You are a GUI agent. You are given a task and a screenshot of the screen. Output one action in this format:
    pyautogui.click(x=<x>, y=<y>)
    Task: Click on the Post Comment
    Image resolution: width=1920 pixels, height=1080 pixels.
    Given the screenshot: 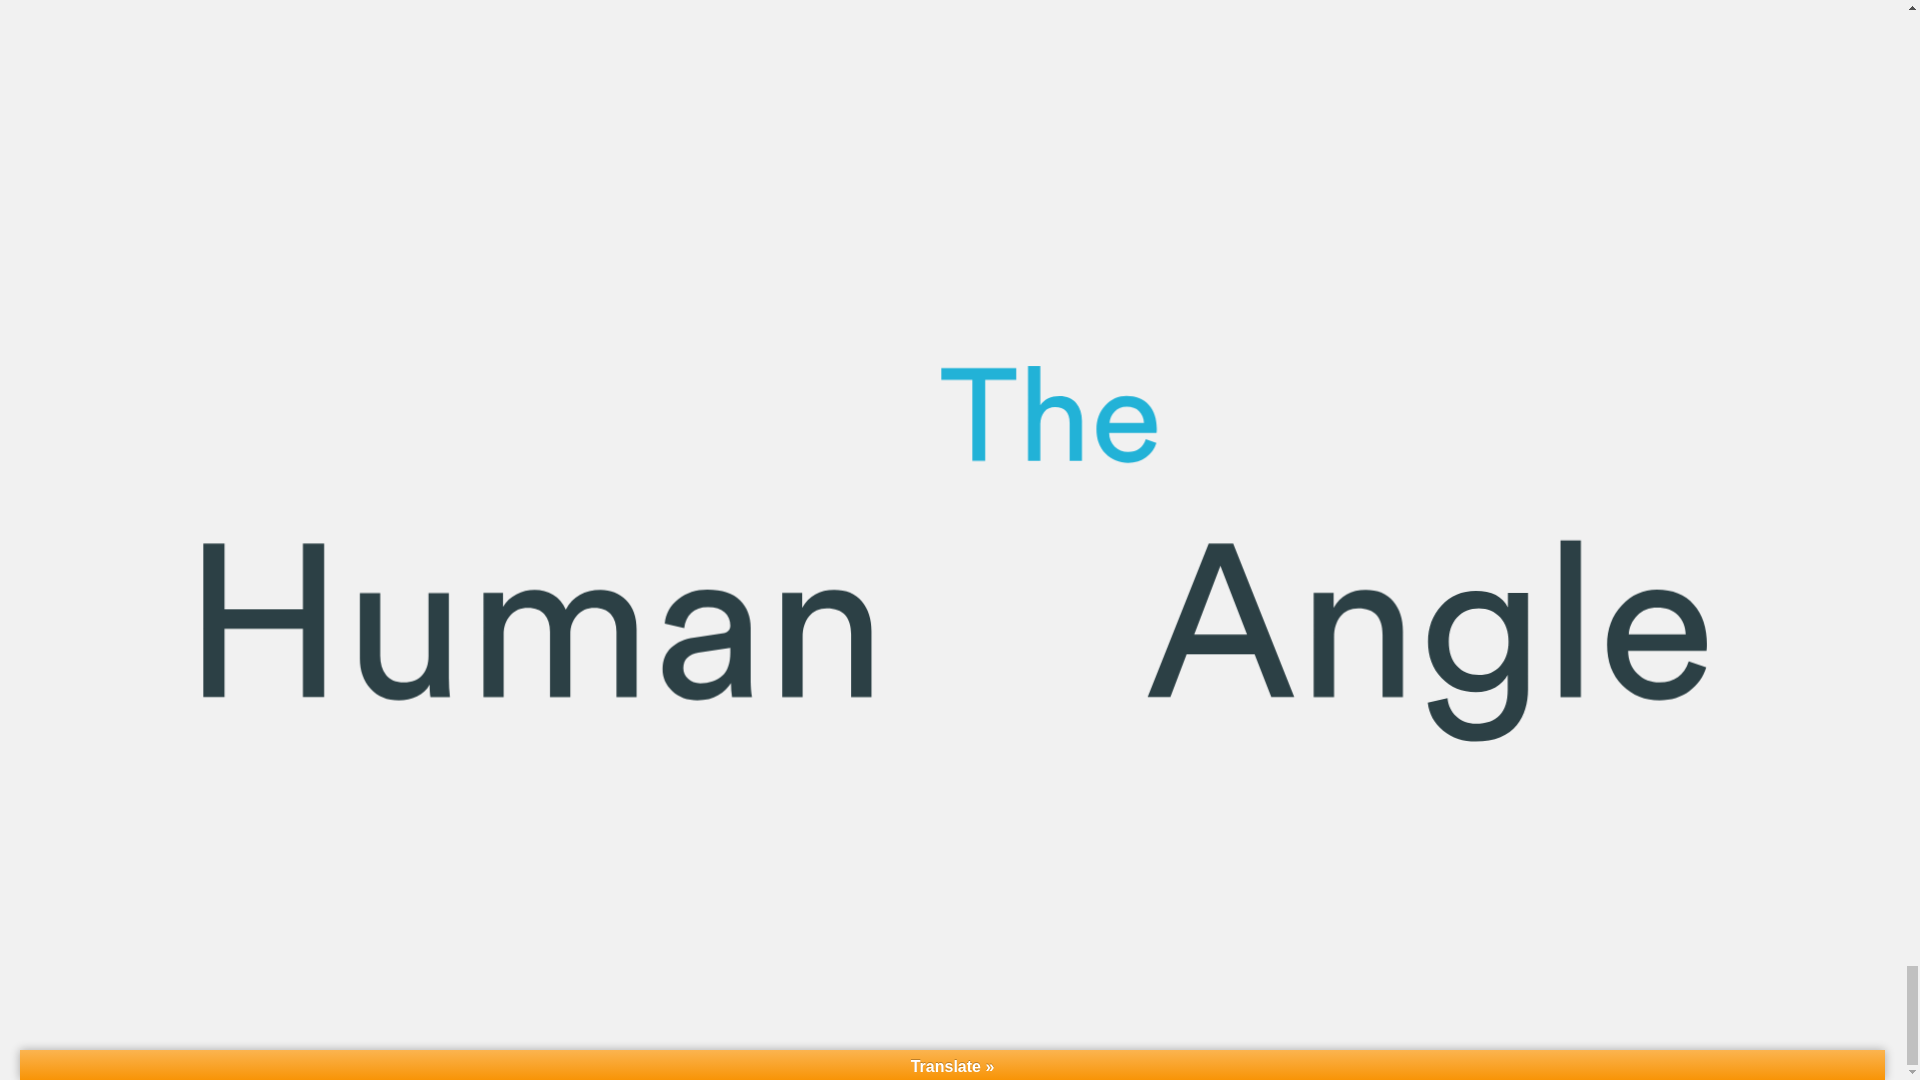 What is the action you would take?
    pyautogui.click(x=652, y=576)
    